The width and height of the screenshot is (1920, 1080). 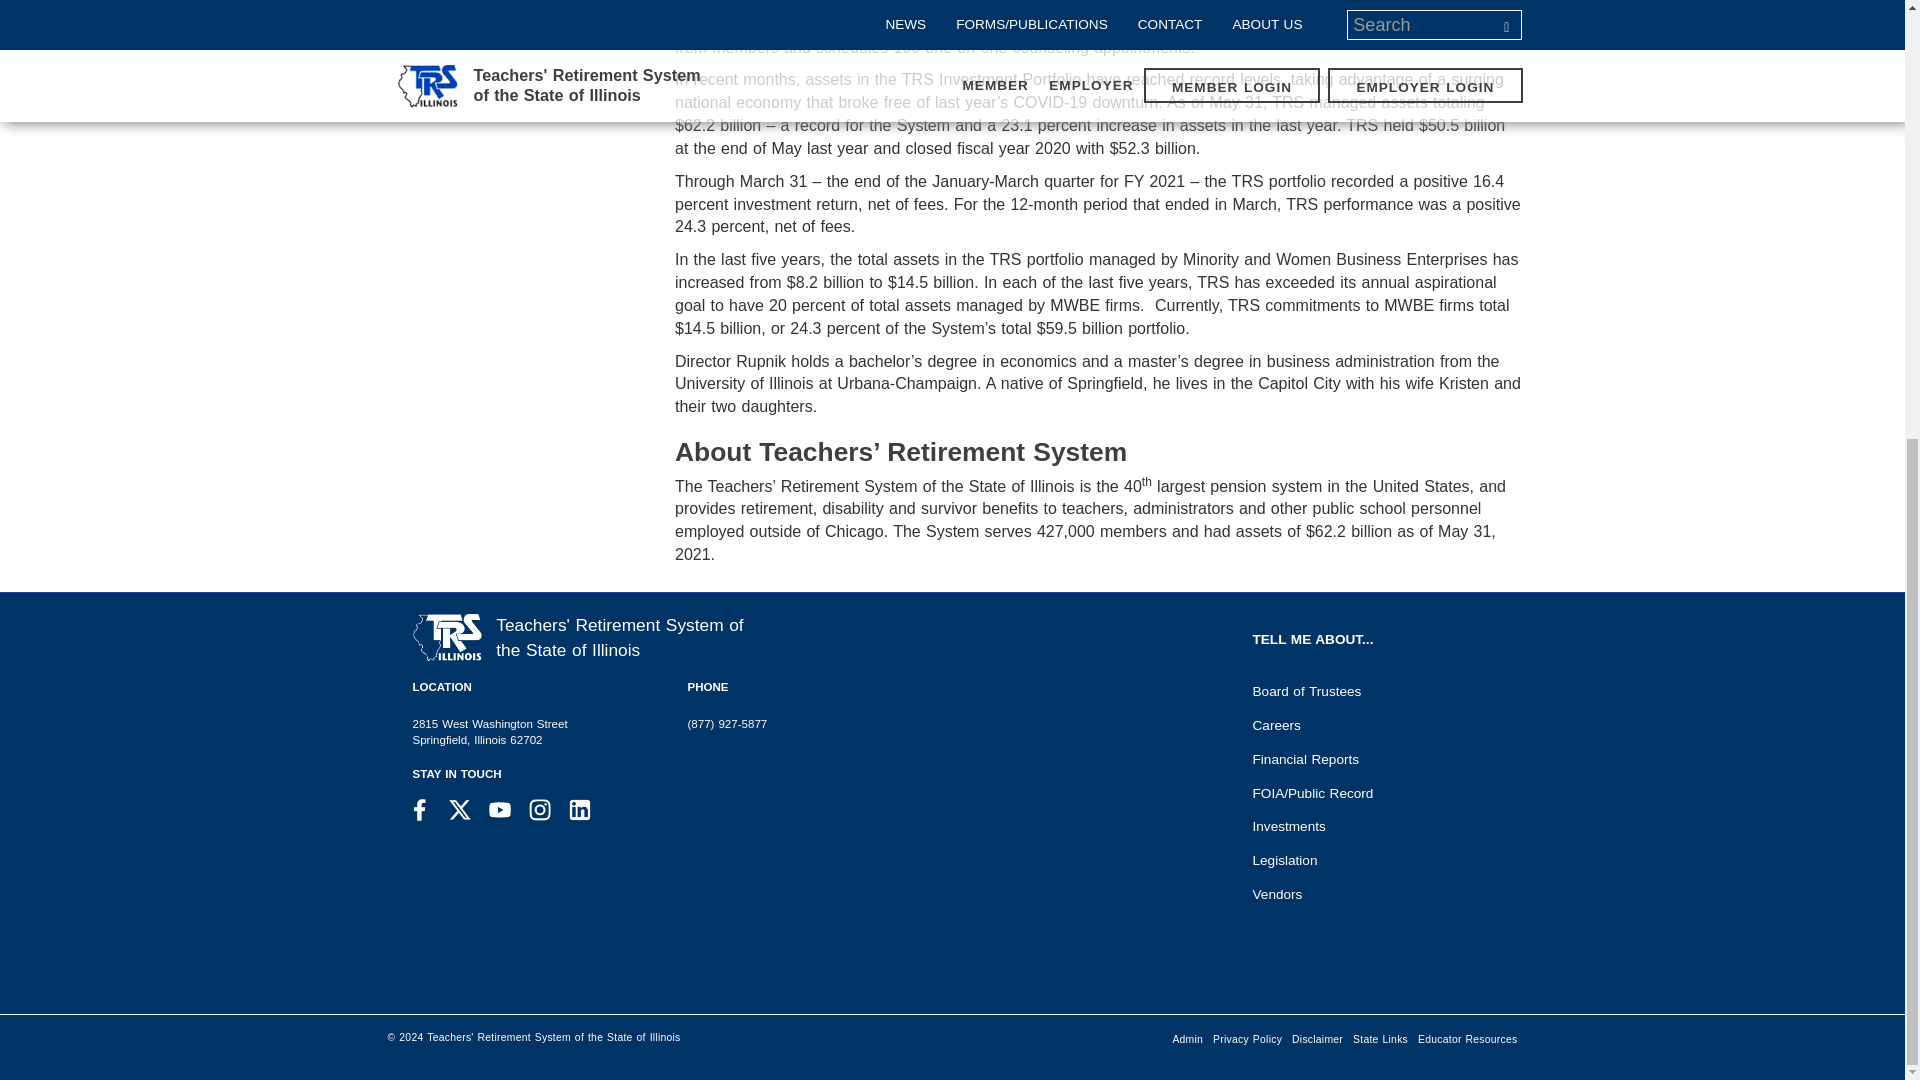 What do you see at coordinates (1468, 1032) in the screenshot?
I see `Educator Resources` at bounding box center [1468, 1032].